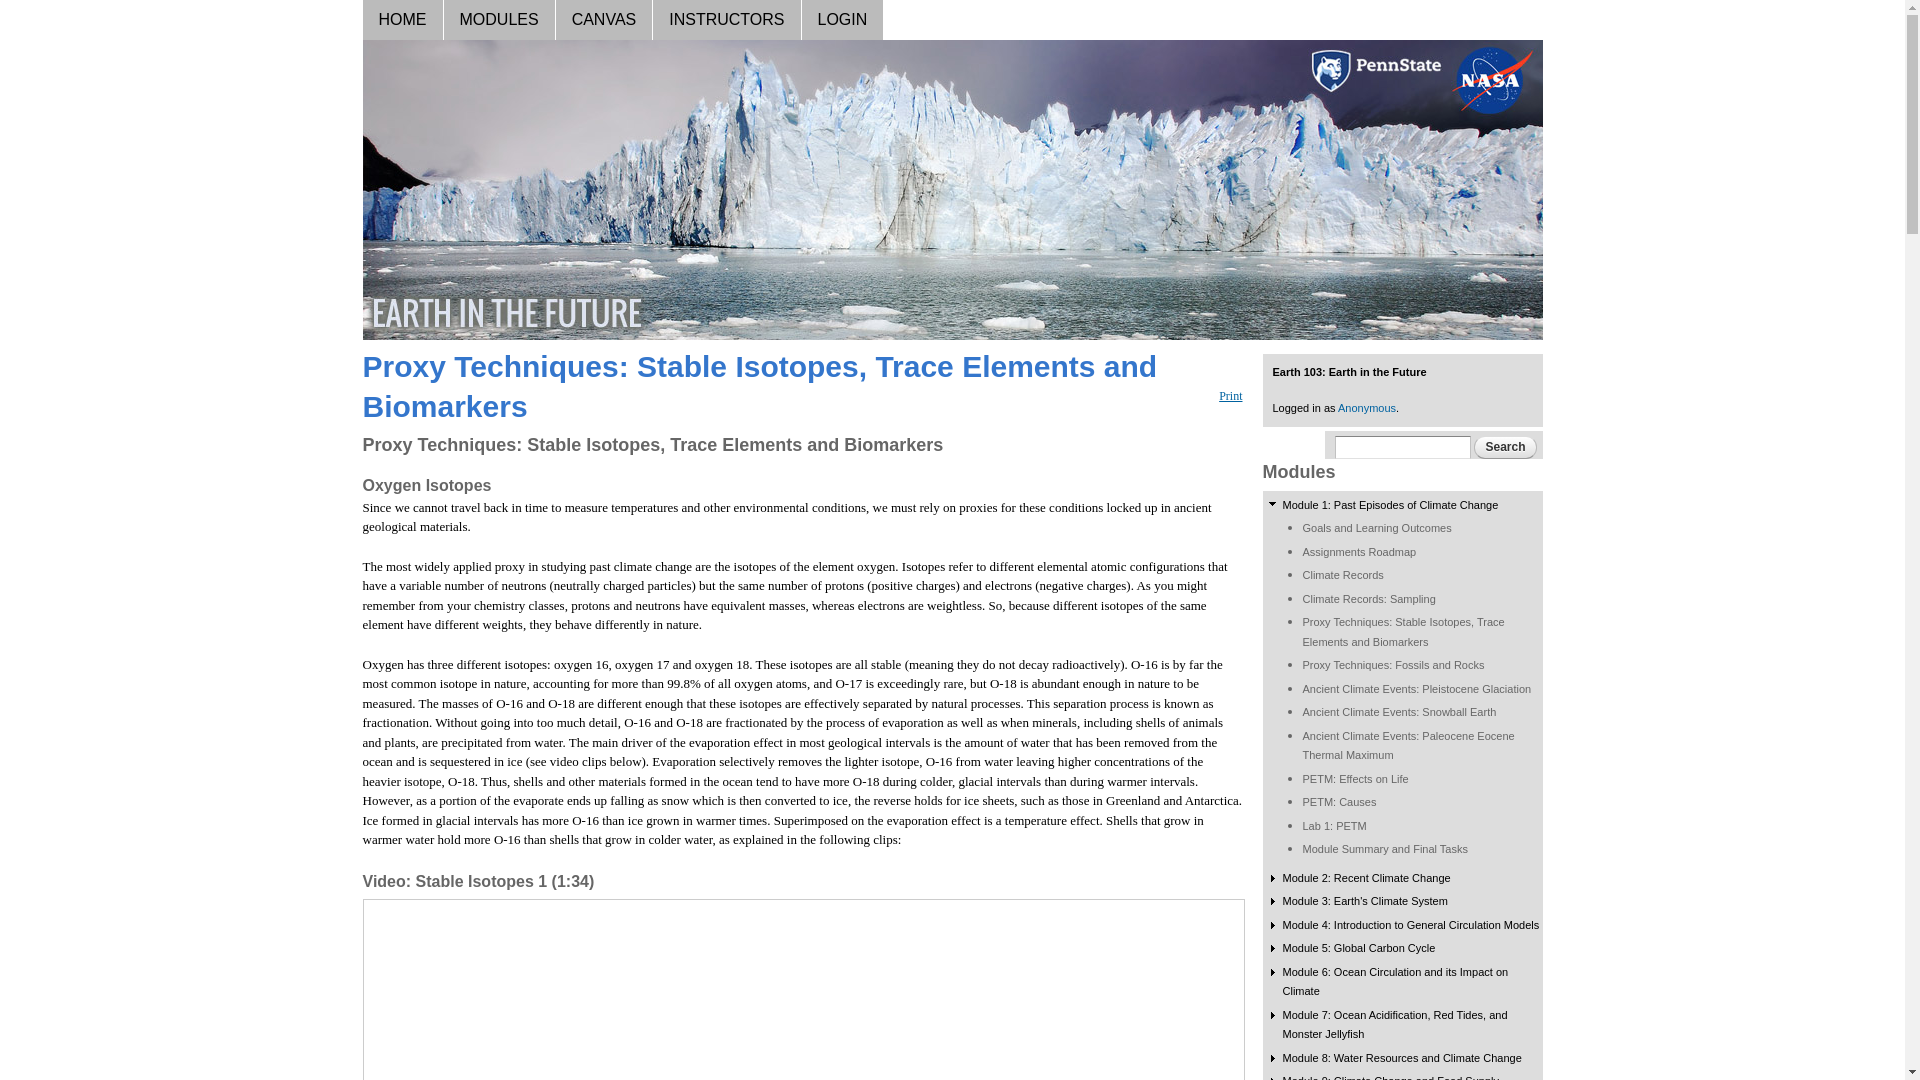 The height and width of the screenshot is (1080, 1920). What do you see at coordinates (1505, 448) in the screenshot?
I see `Search` at bounding box center [1505, 448].